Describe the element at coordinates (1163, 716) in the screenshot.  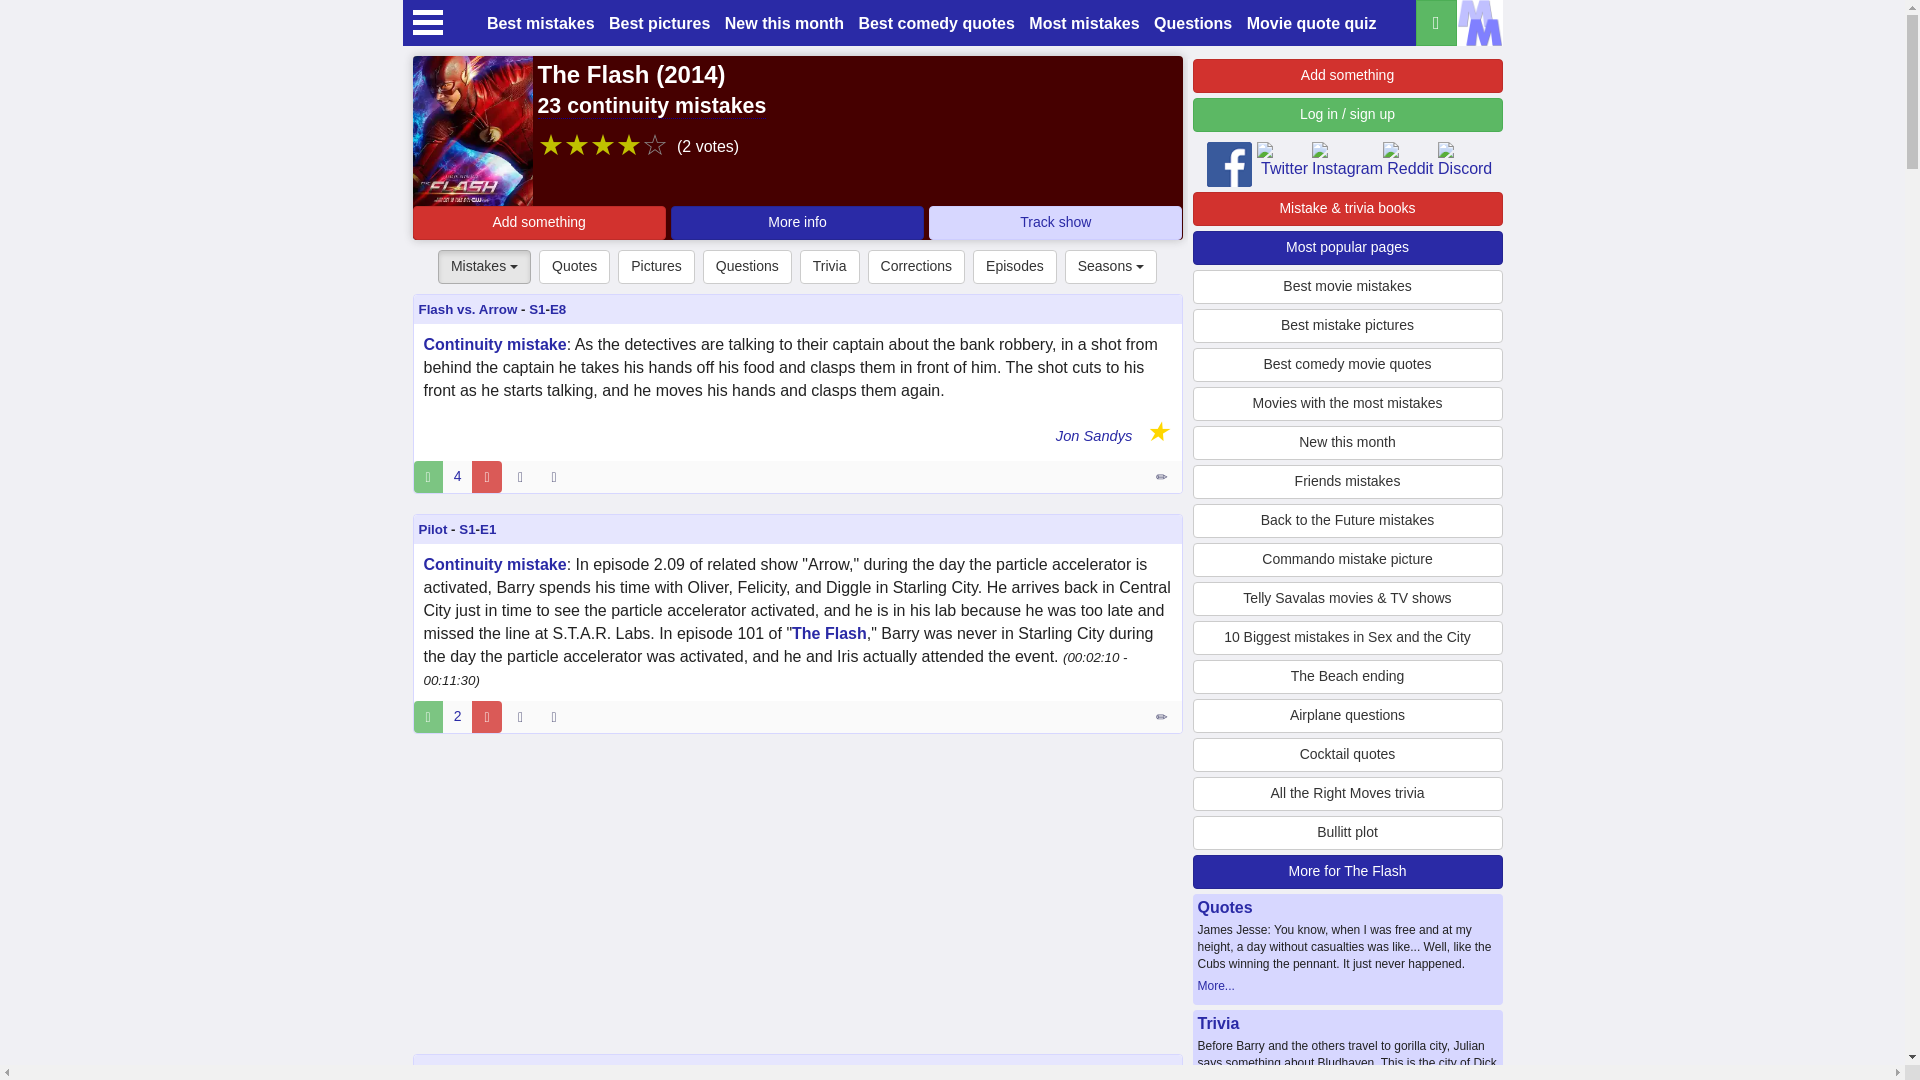
I see `Entry 218719` at that location.